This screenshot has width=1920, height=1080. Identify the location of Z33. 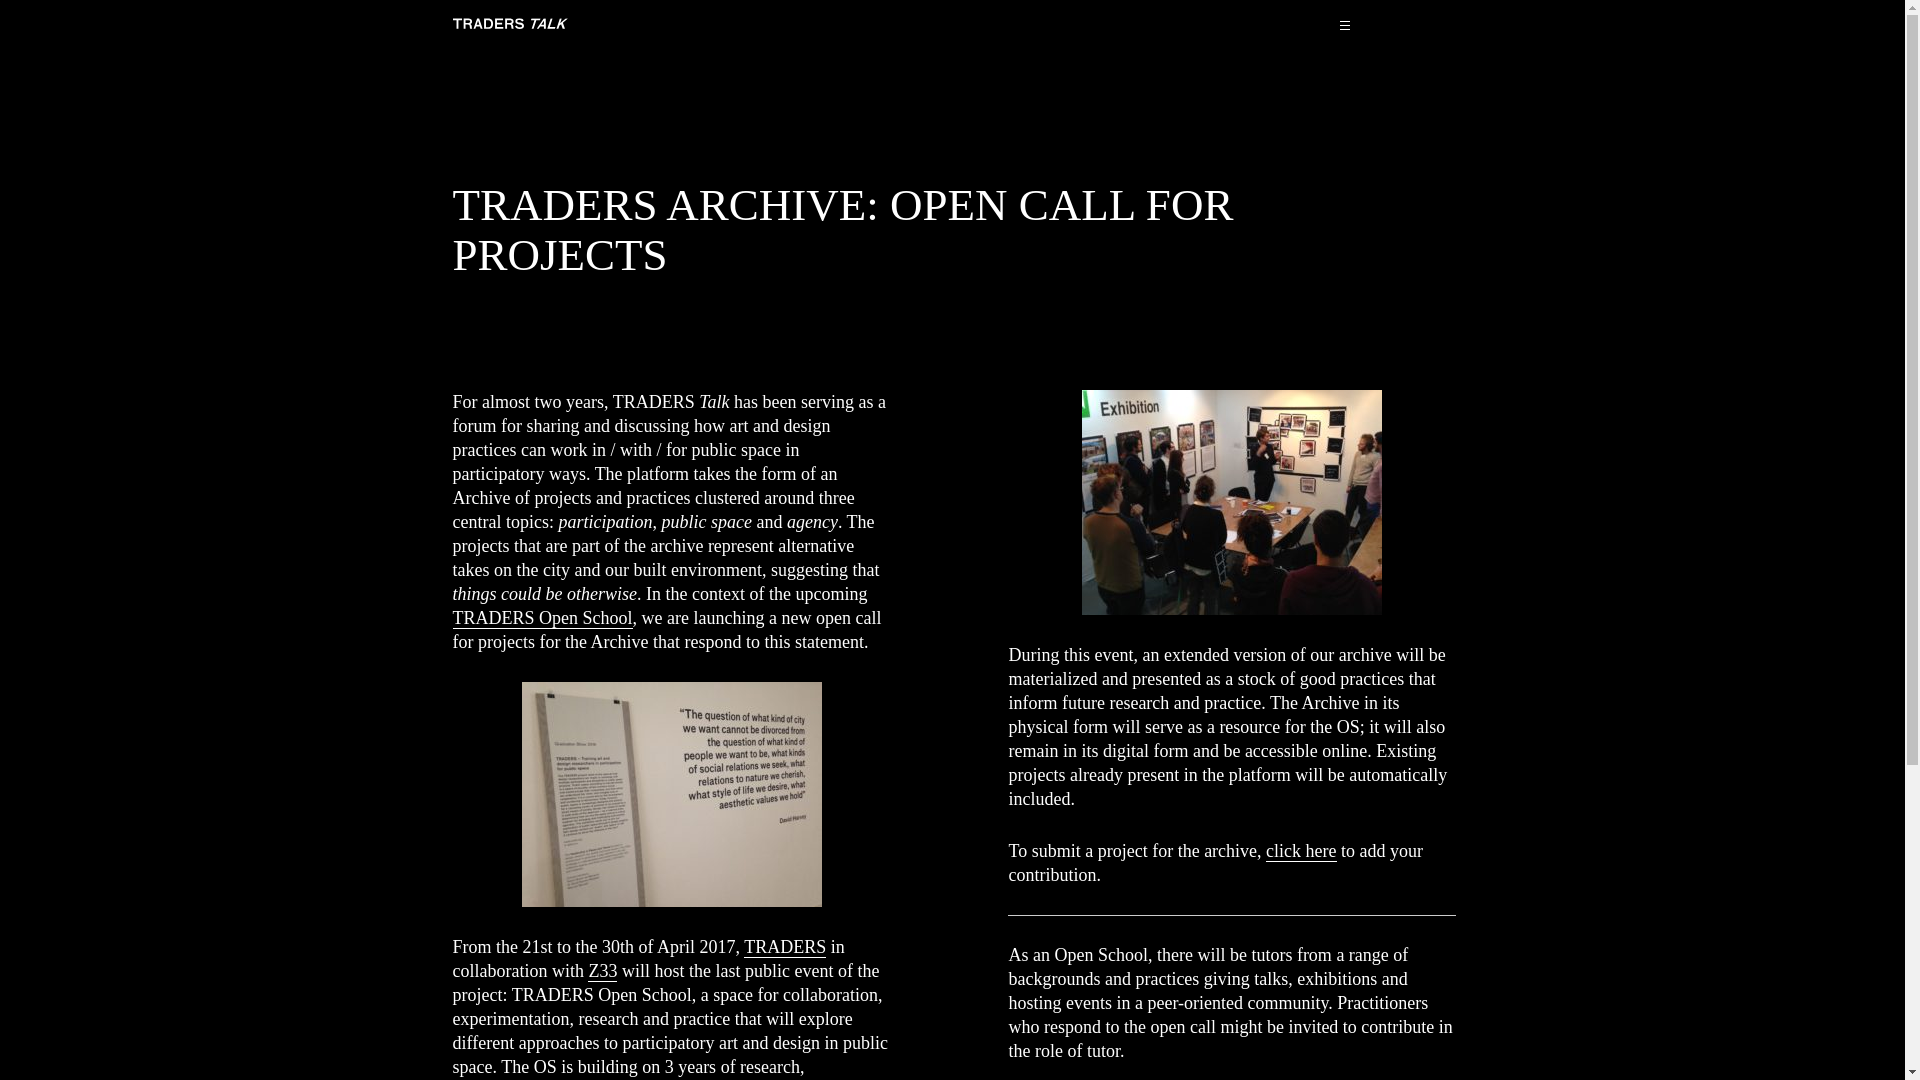
(602, 971).